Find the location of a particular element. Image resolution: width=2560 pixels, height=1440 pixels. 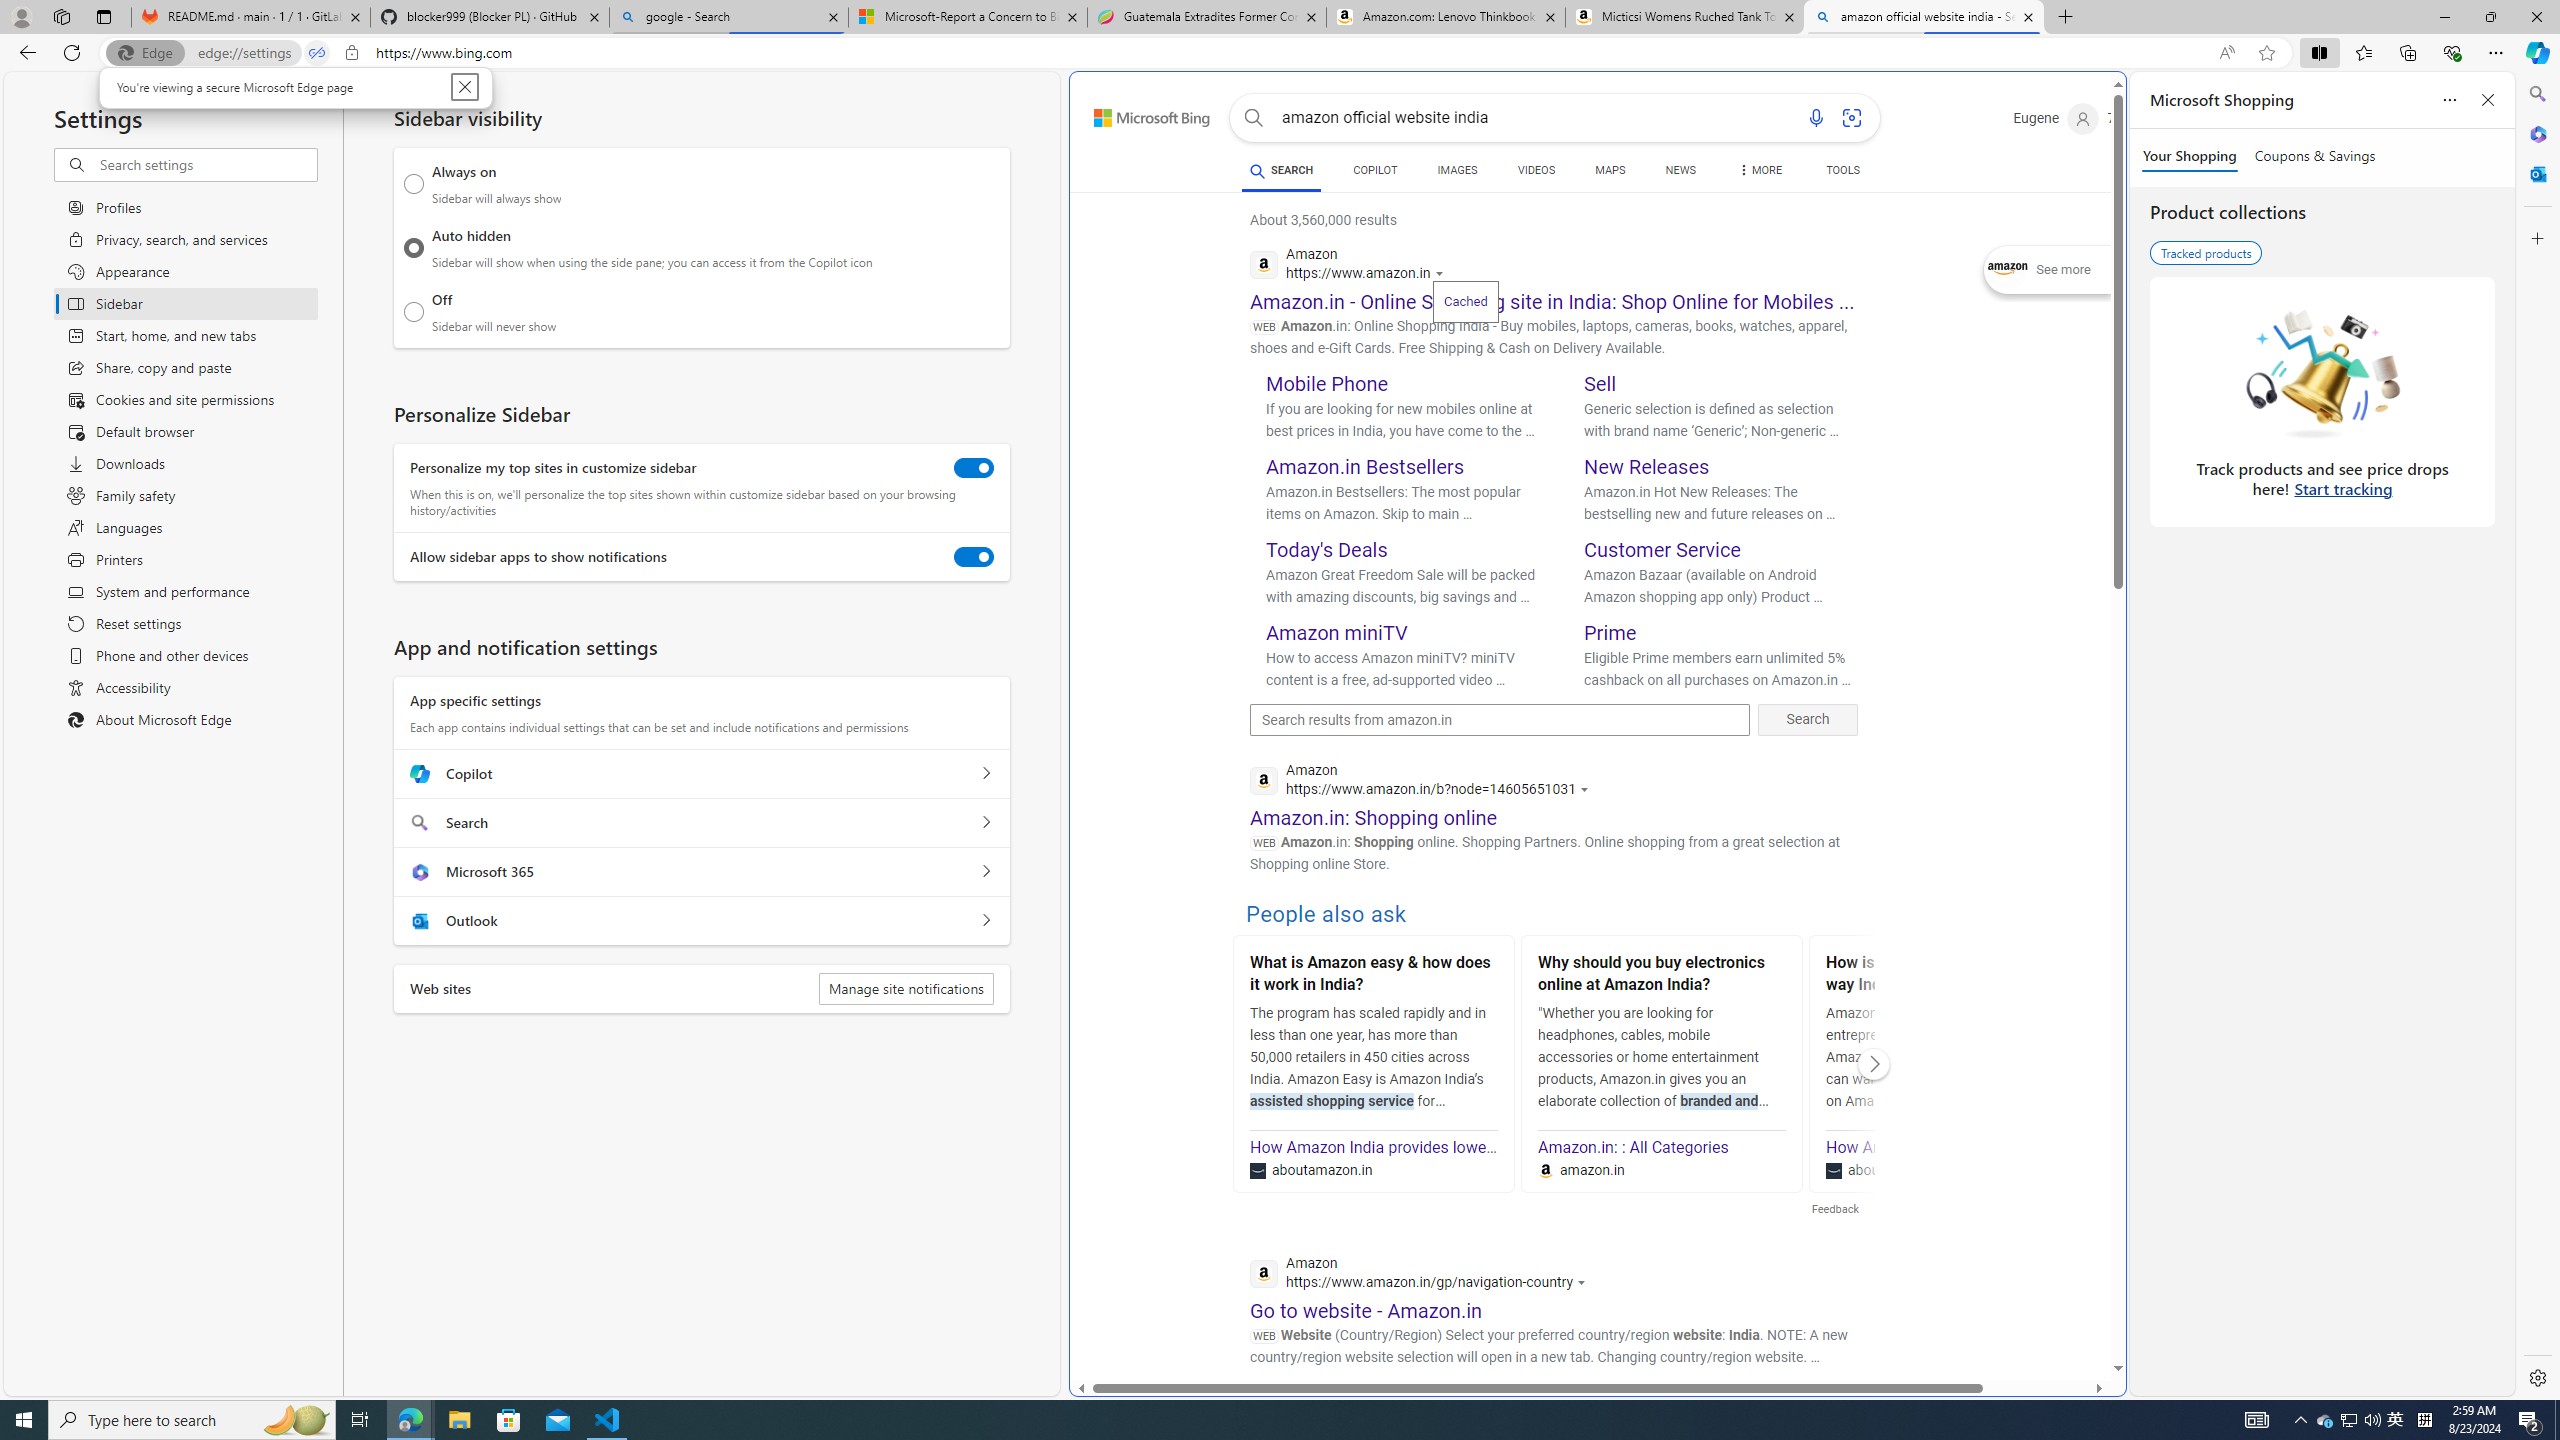

Running applications is located at coordinates (1949, 976).